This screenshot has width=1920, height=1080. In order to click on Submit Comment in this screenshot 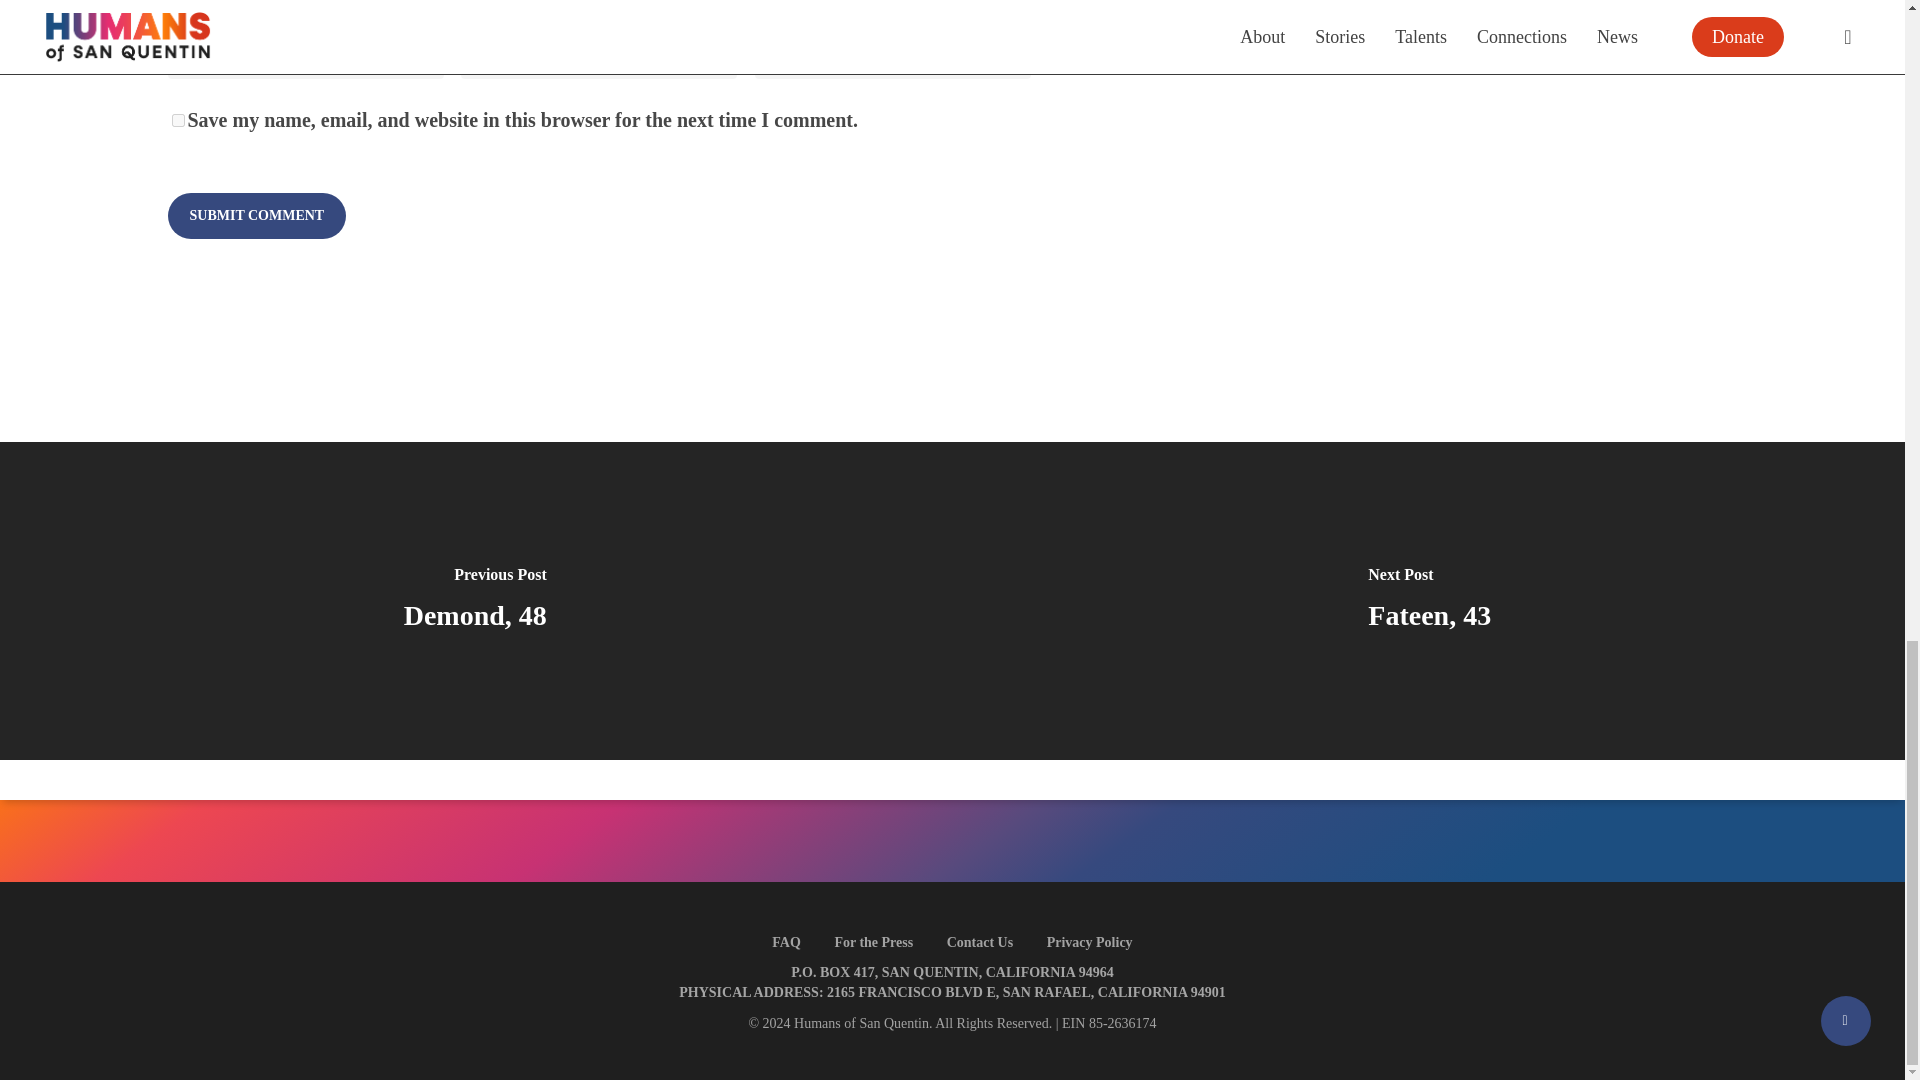, I will do `click(258, 216)`.